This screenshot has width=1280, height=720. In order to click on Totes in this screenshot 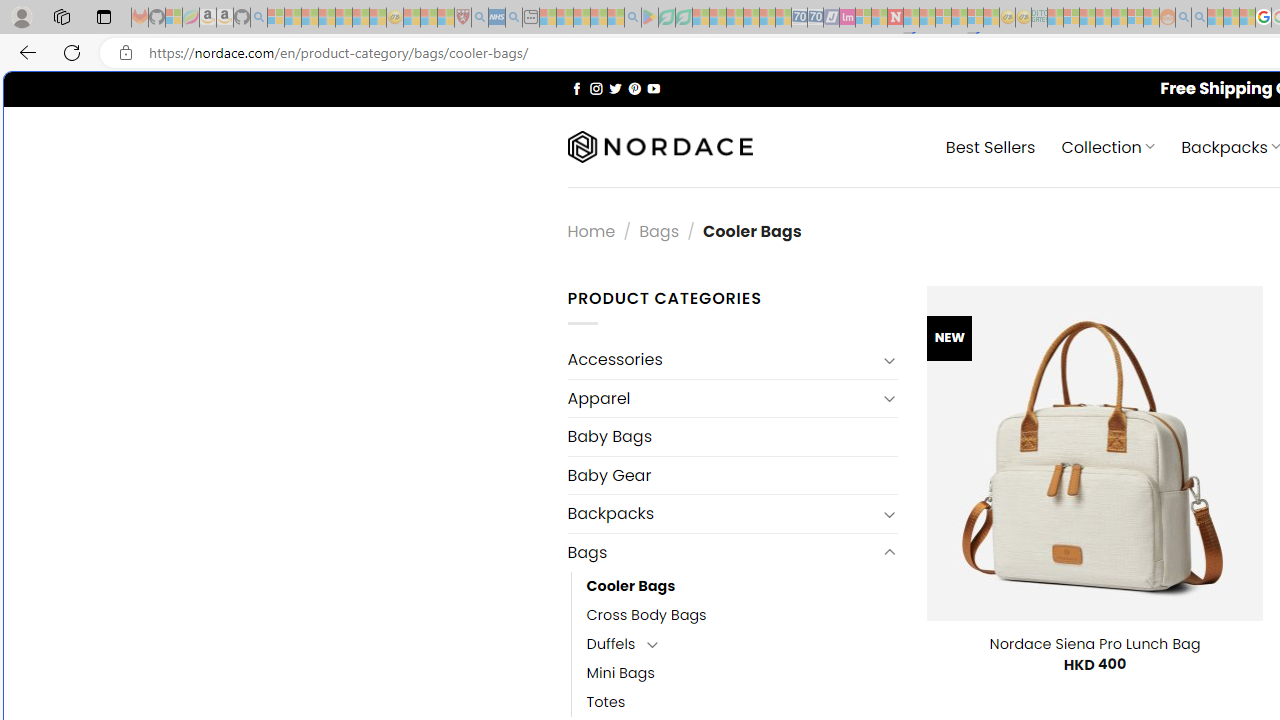, I will do `click(742, 702)`.